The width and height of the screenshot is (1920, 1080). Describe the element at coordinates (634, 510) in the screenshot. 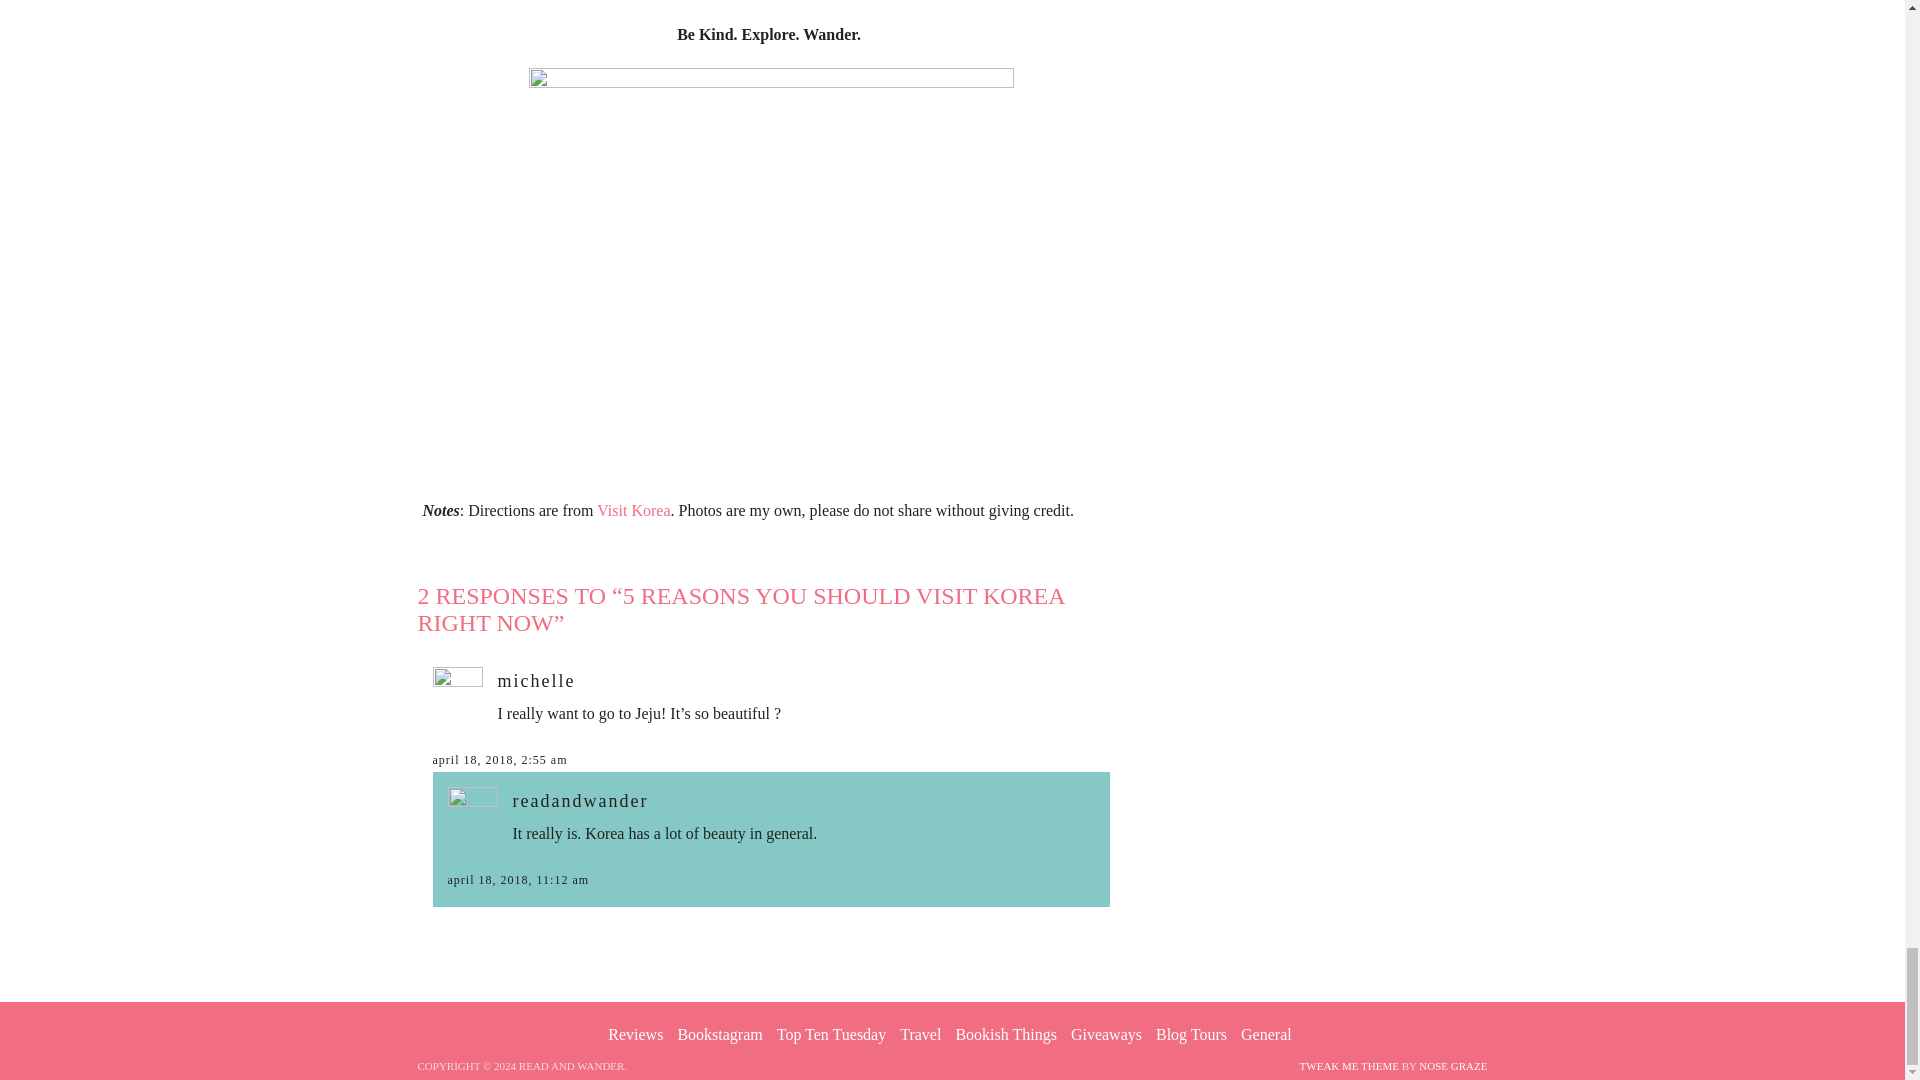

I see `Visit Korea` at that location.